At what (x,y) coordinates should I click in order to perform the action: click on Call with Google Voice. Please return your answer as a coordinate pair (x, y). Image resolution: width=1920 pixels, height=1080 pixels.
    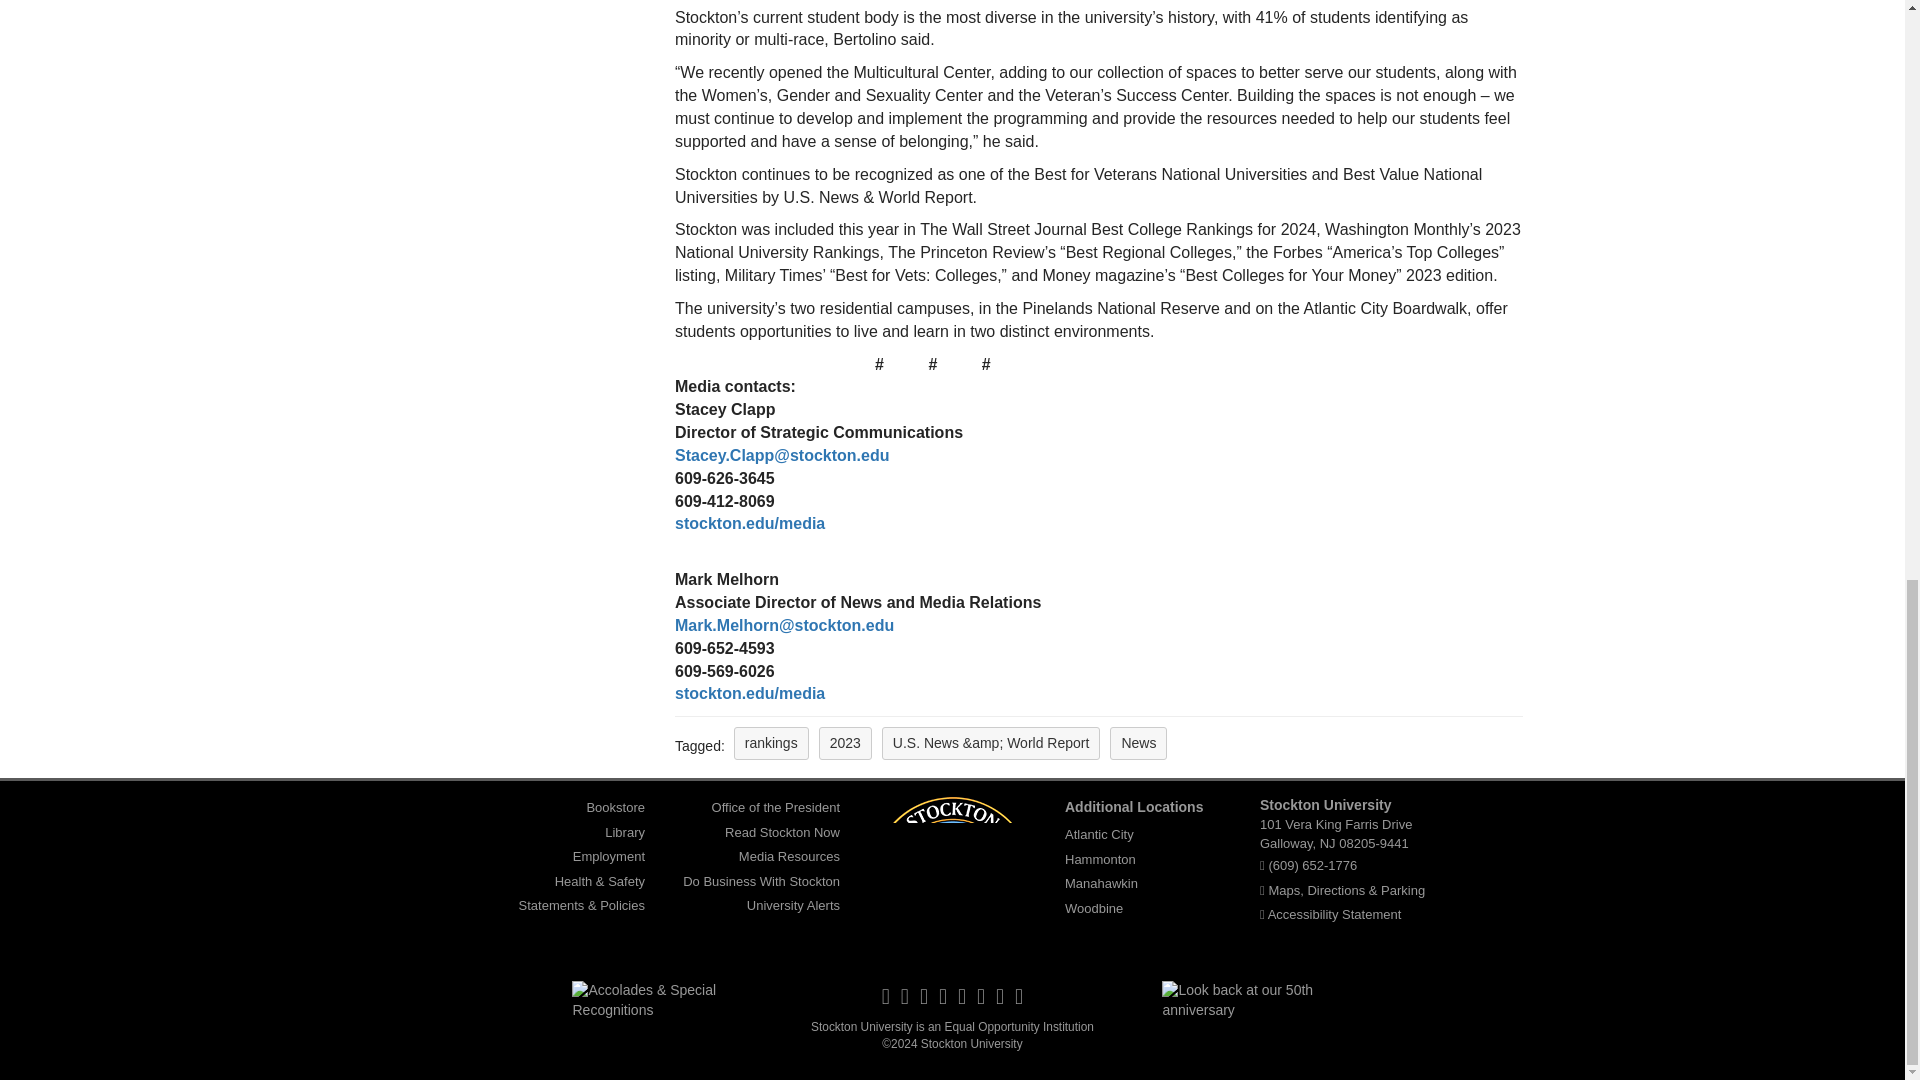
    Looking at the image, I should click on (1312, 864).